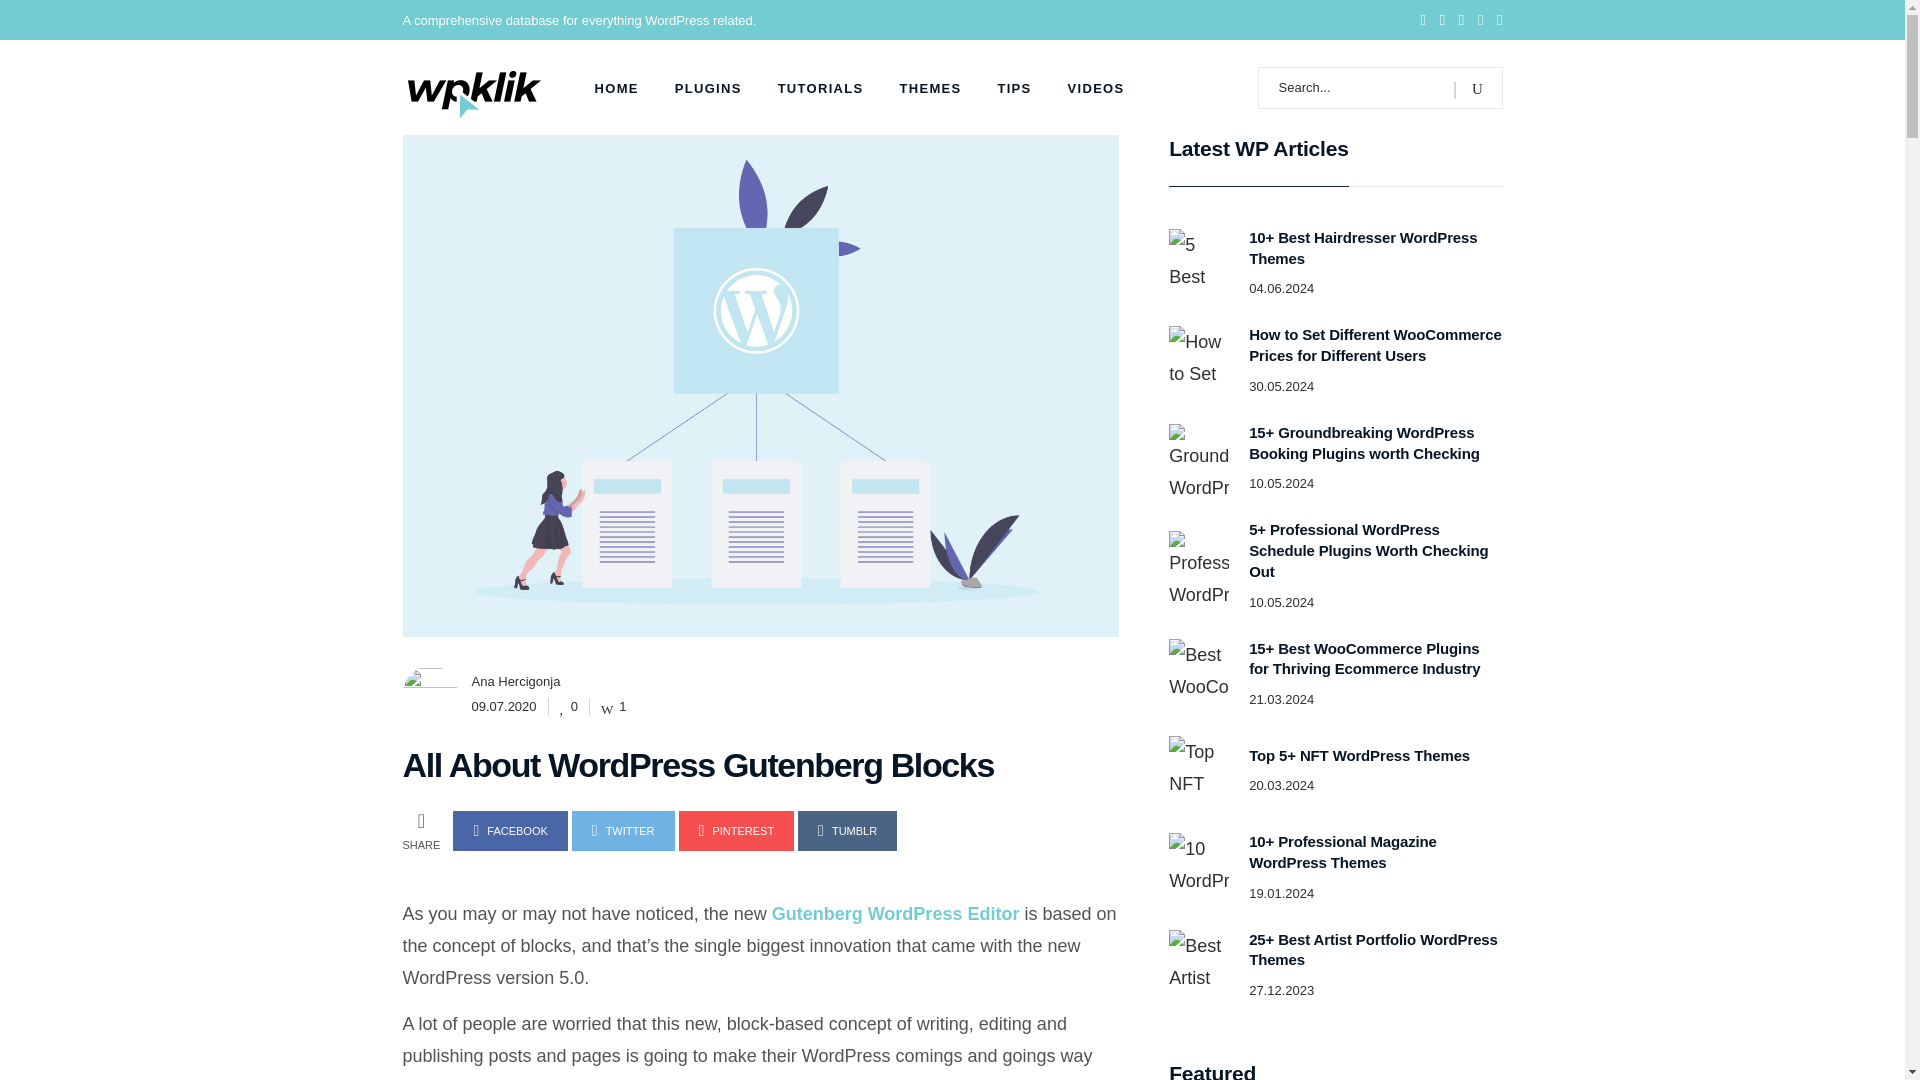  Describe the element at coordinates (504, 706) in the screenshot. I see `09.07.2020` at that location.